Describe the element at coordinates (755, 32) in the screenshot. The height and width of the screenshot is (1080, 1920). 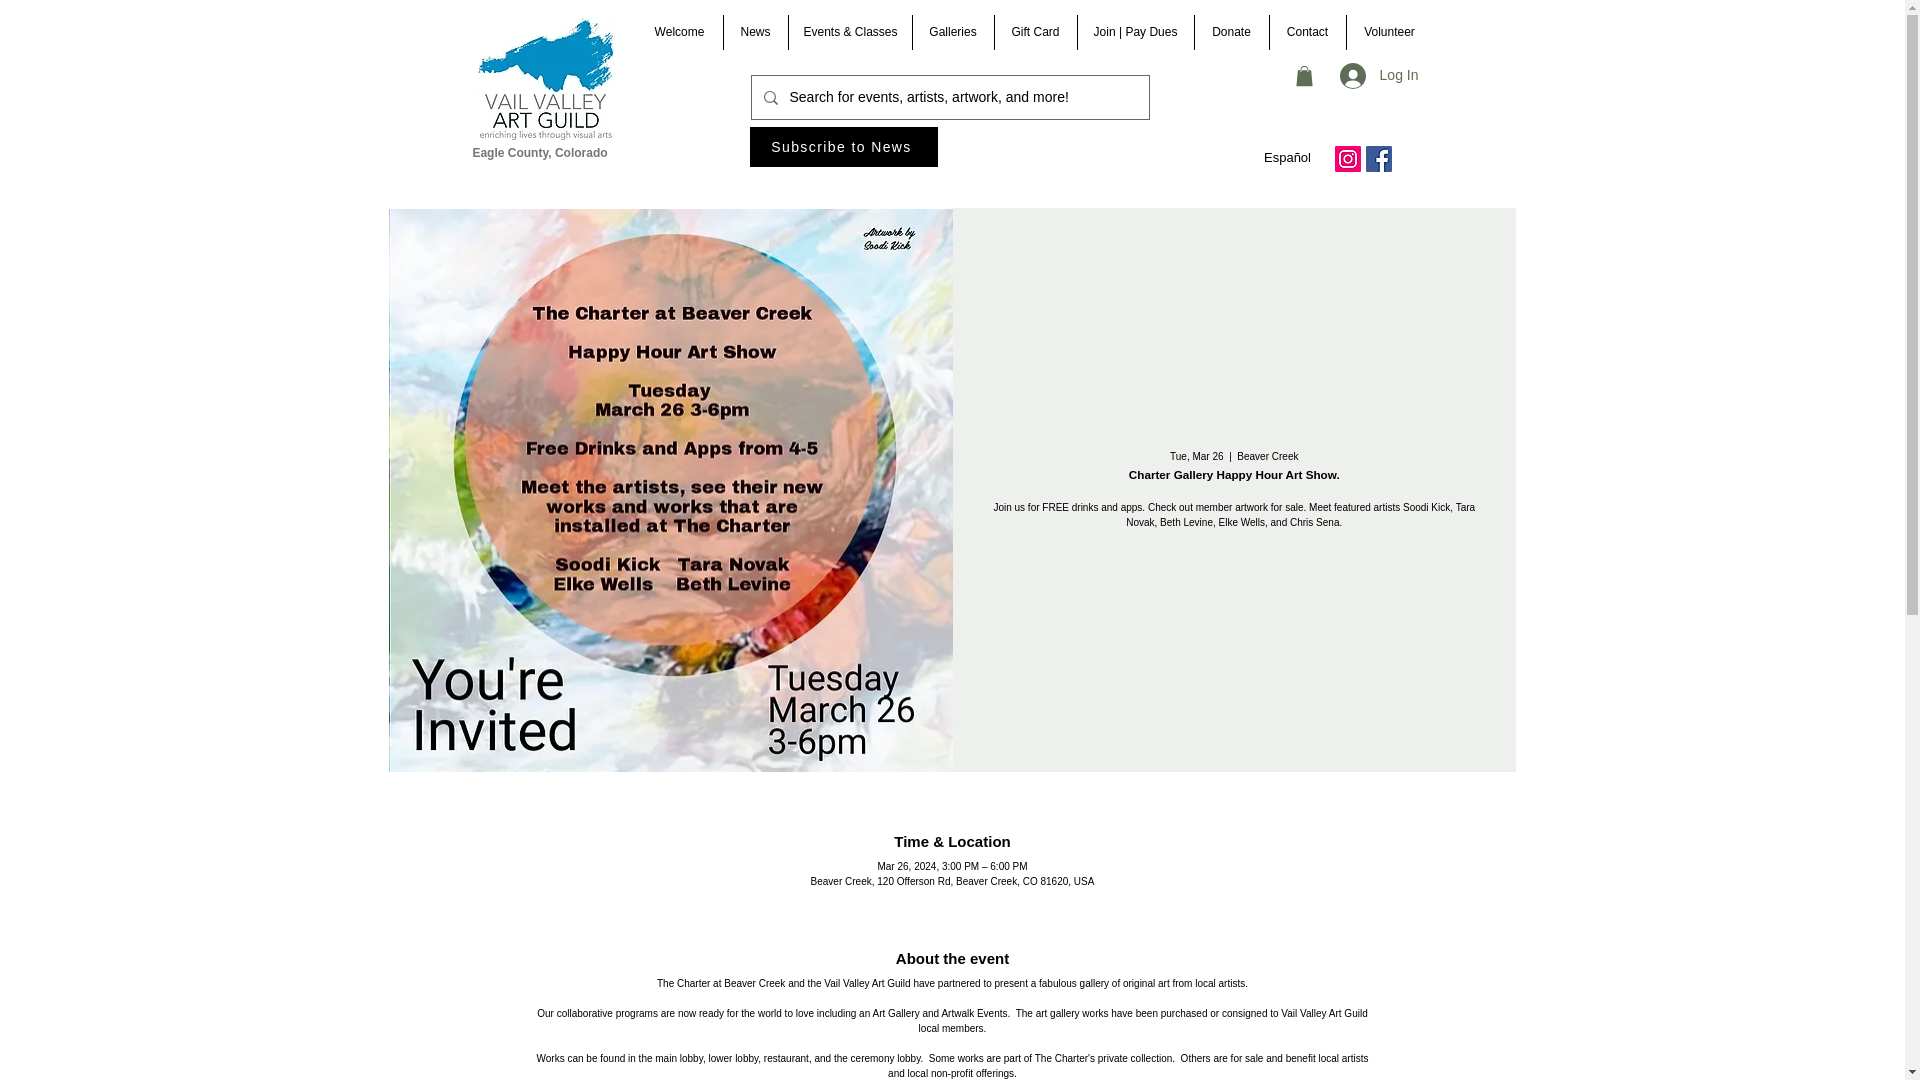
I see `News` at that location.